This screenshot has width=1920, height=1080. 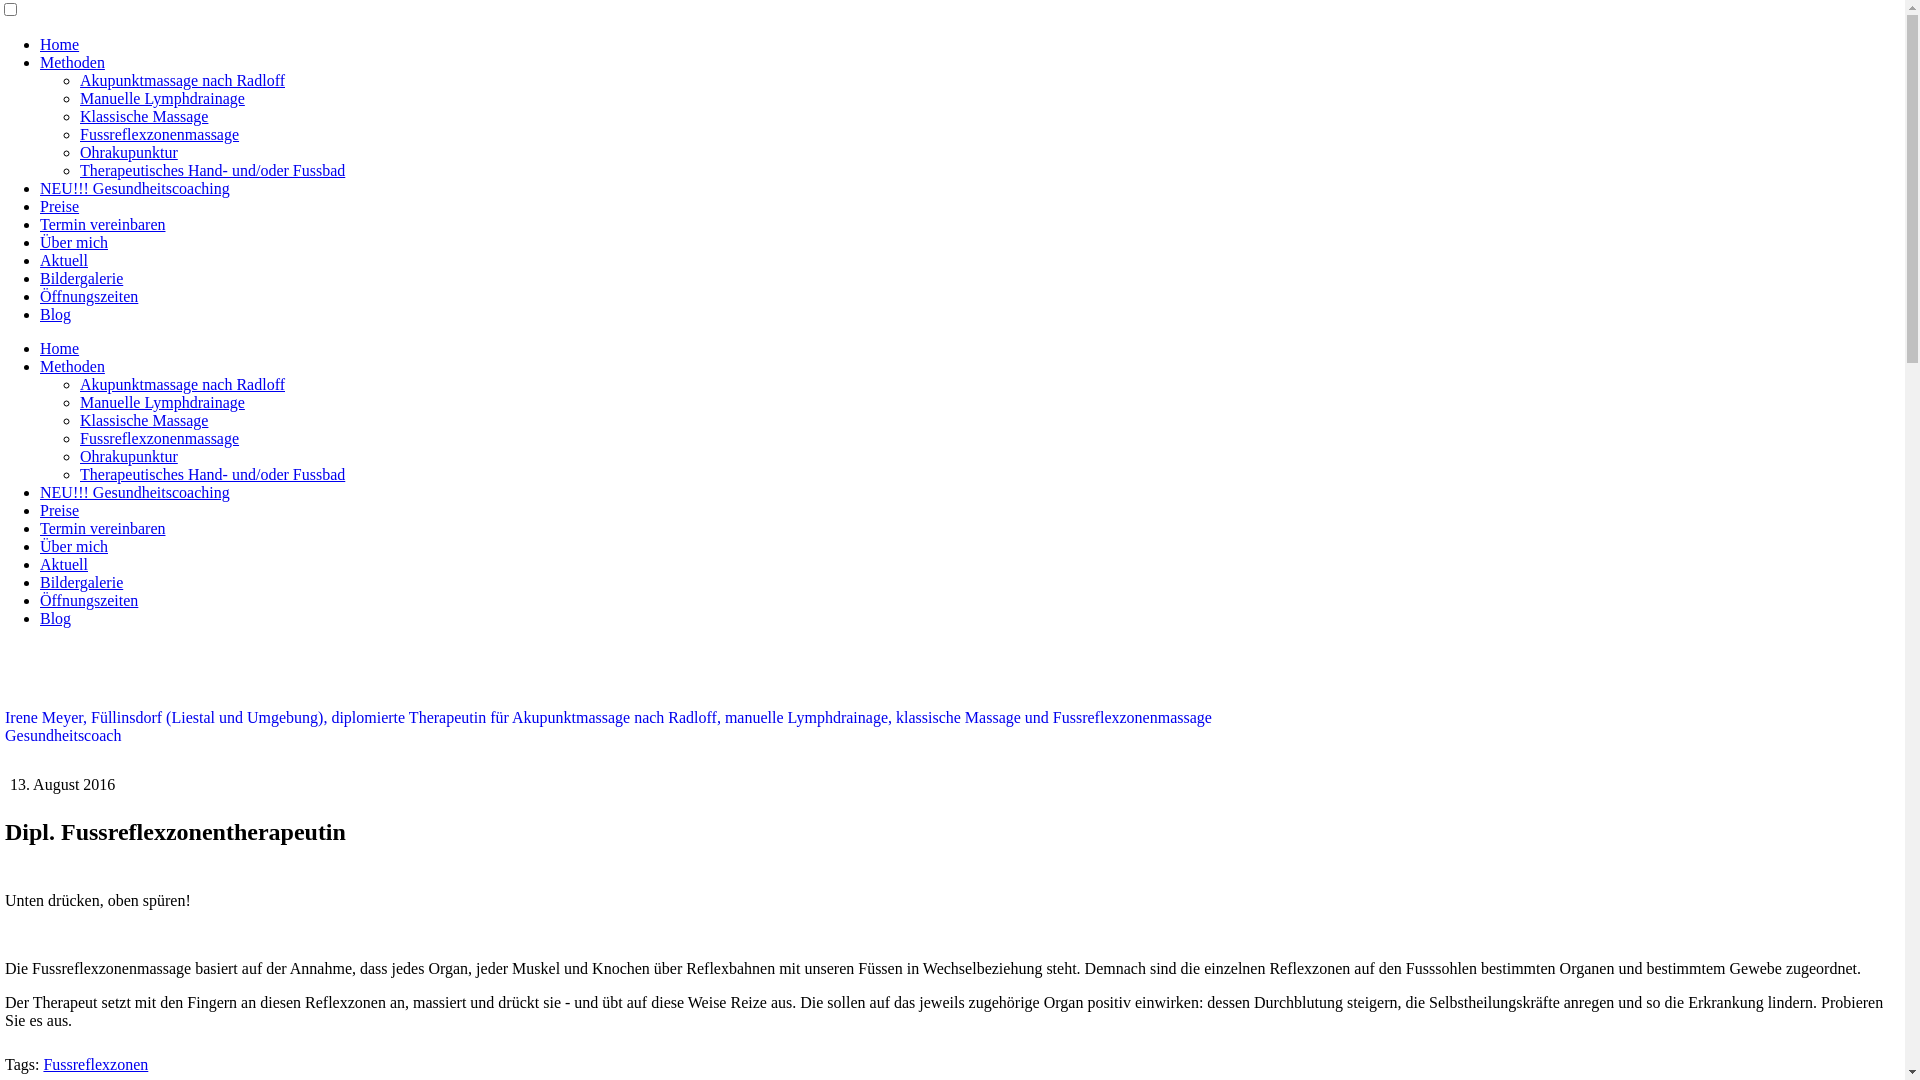 I want to click on Bildergalerie, so click(x=81, y=278).